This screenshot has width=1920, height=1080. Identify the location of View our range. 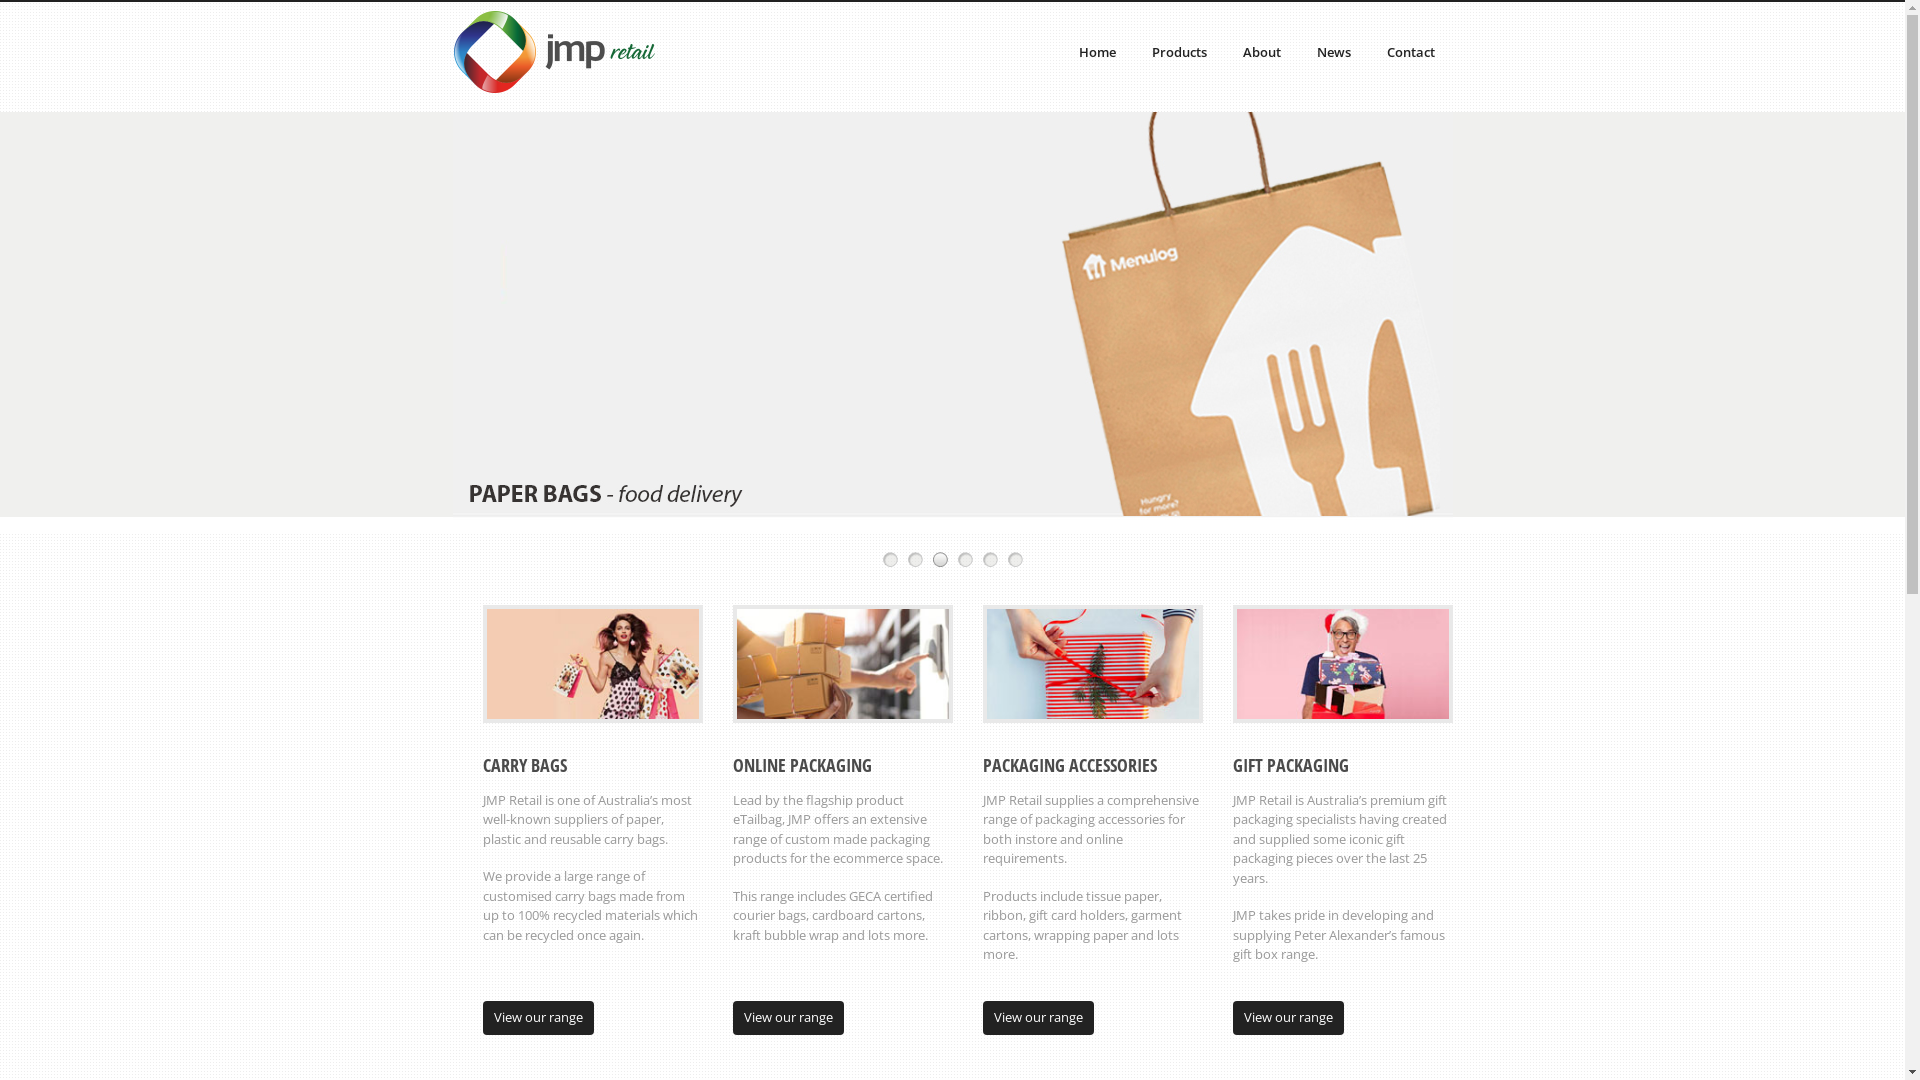
(538, 1018).